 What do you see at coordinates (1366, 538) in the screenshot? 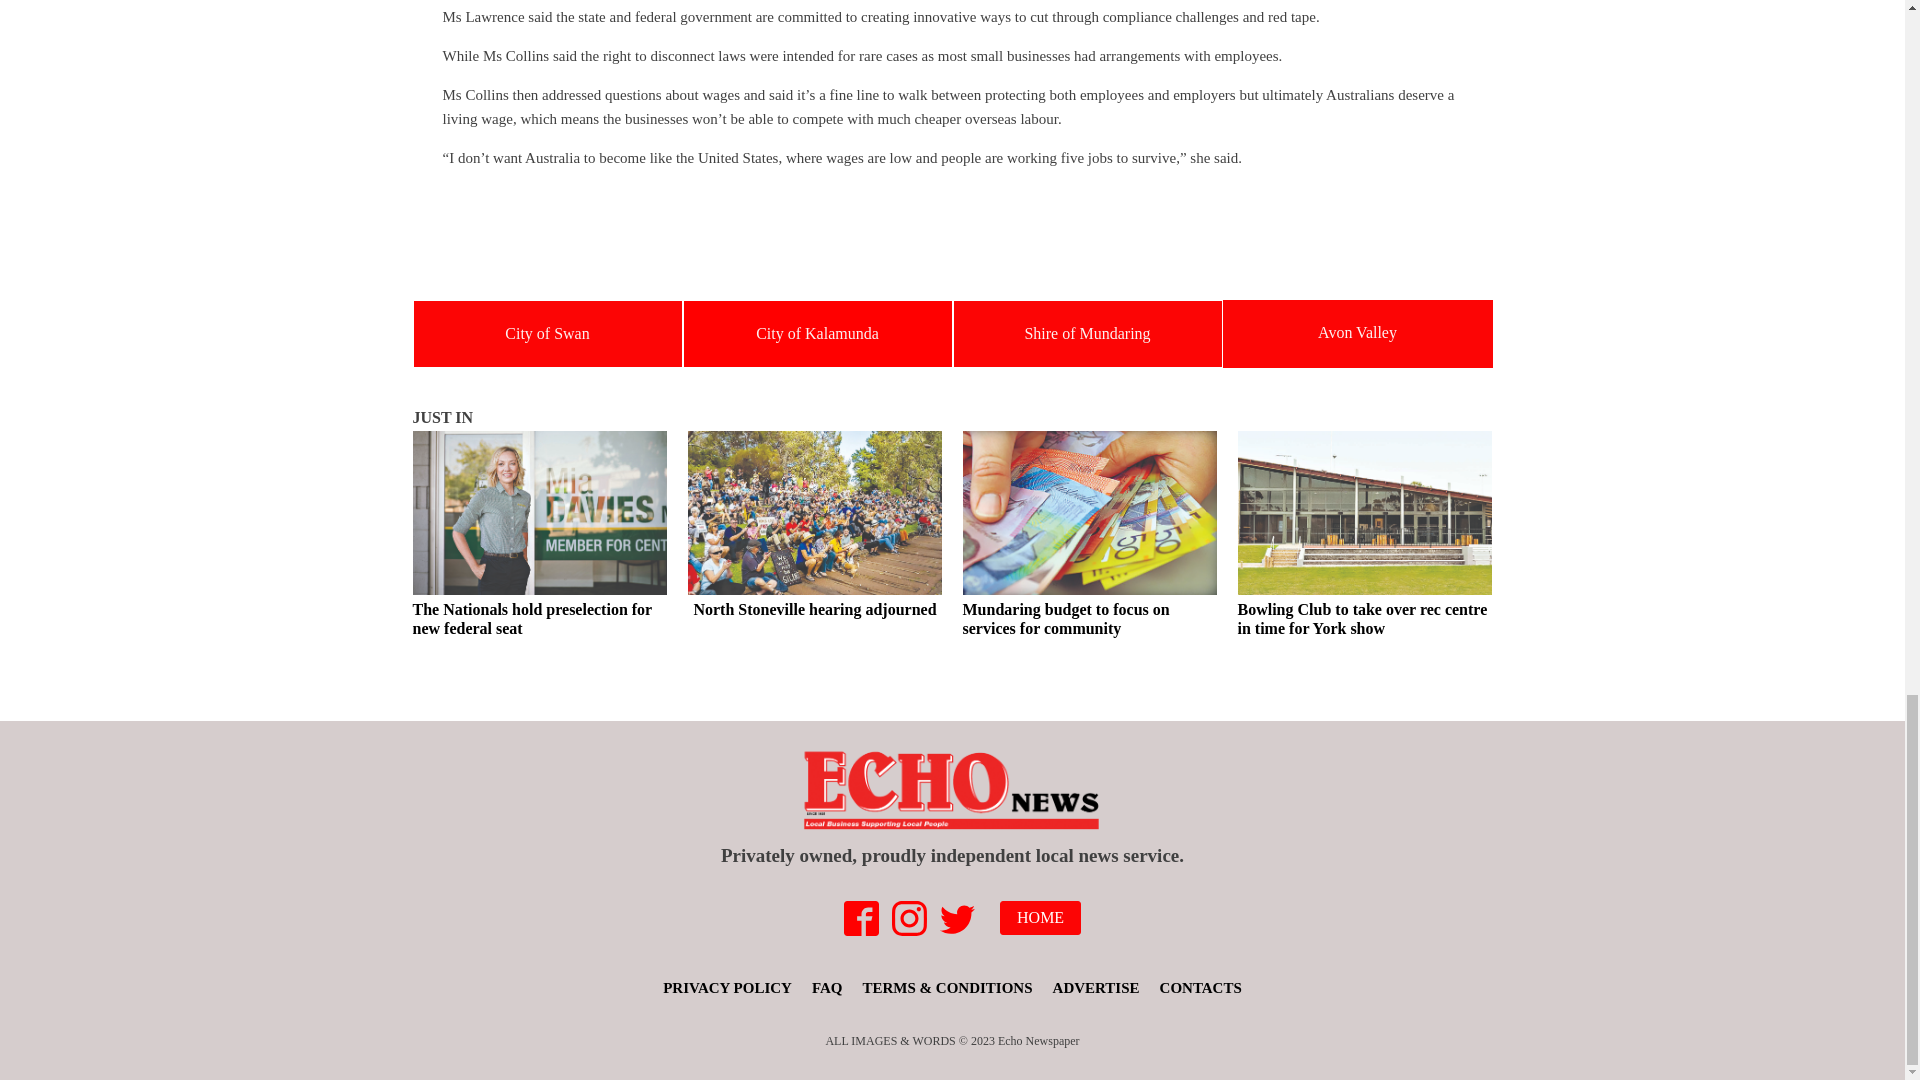
I see `Bowling Club to take over rec centre in time for York show` at bounding box center [1366, 538].